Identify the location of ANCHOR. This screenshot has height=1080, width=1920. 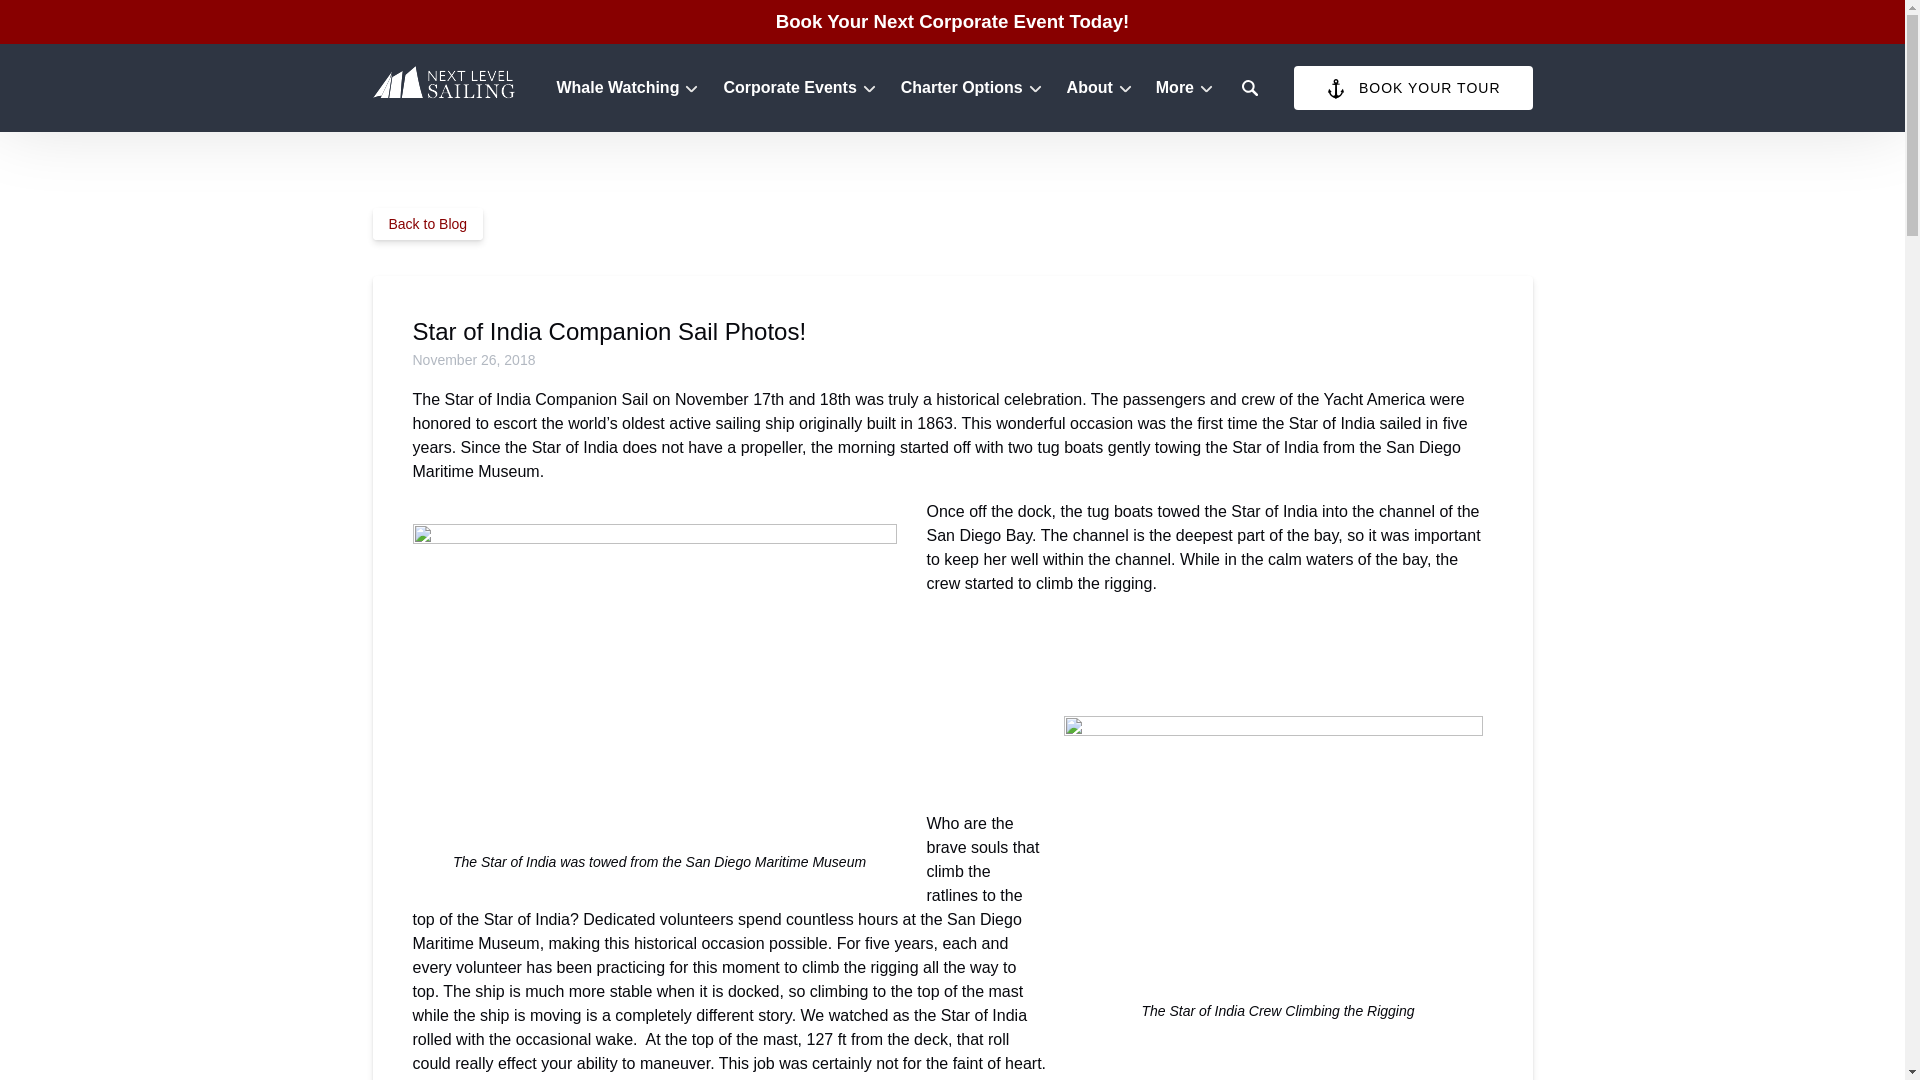
(1336, 88).